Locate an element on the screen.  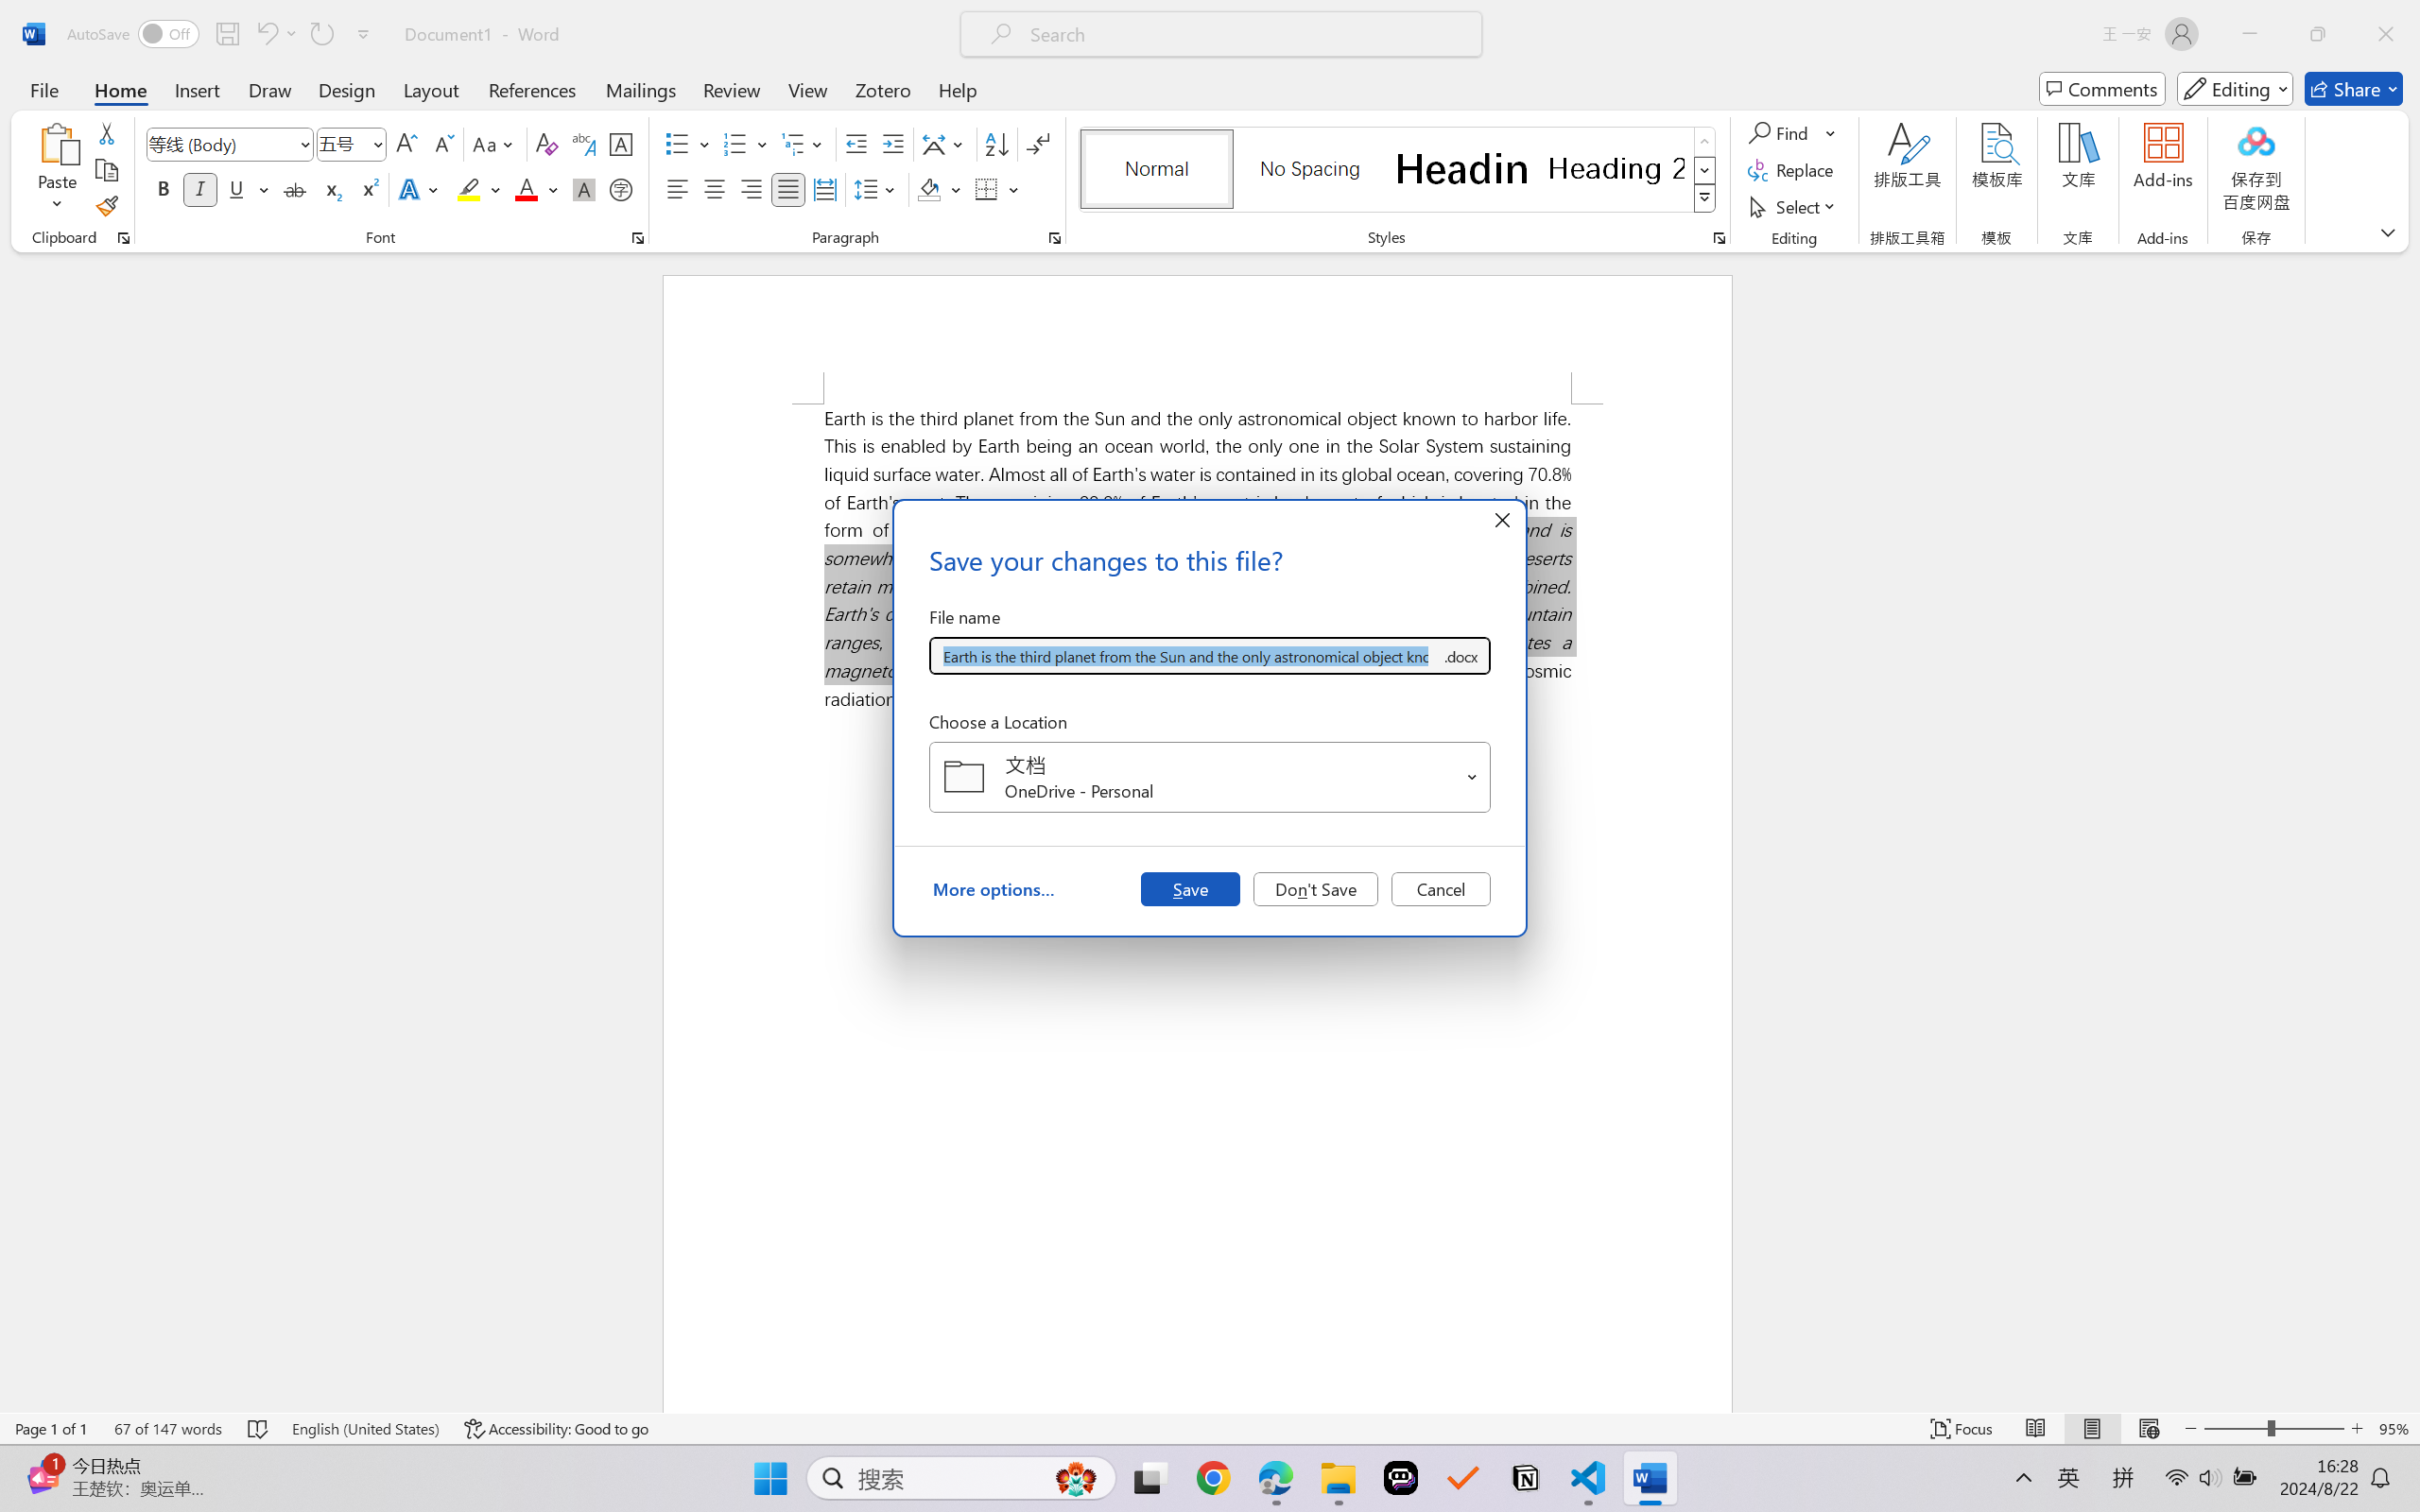
Poe is located at coordinates (1401, 1478).